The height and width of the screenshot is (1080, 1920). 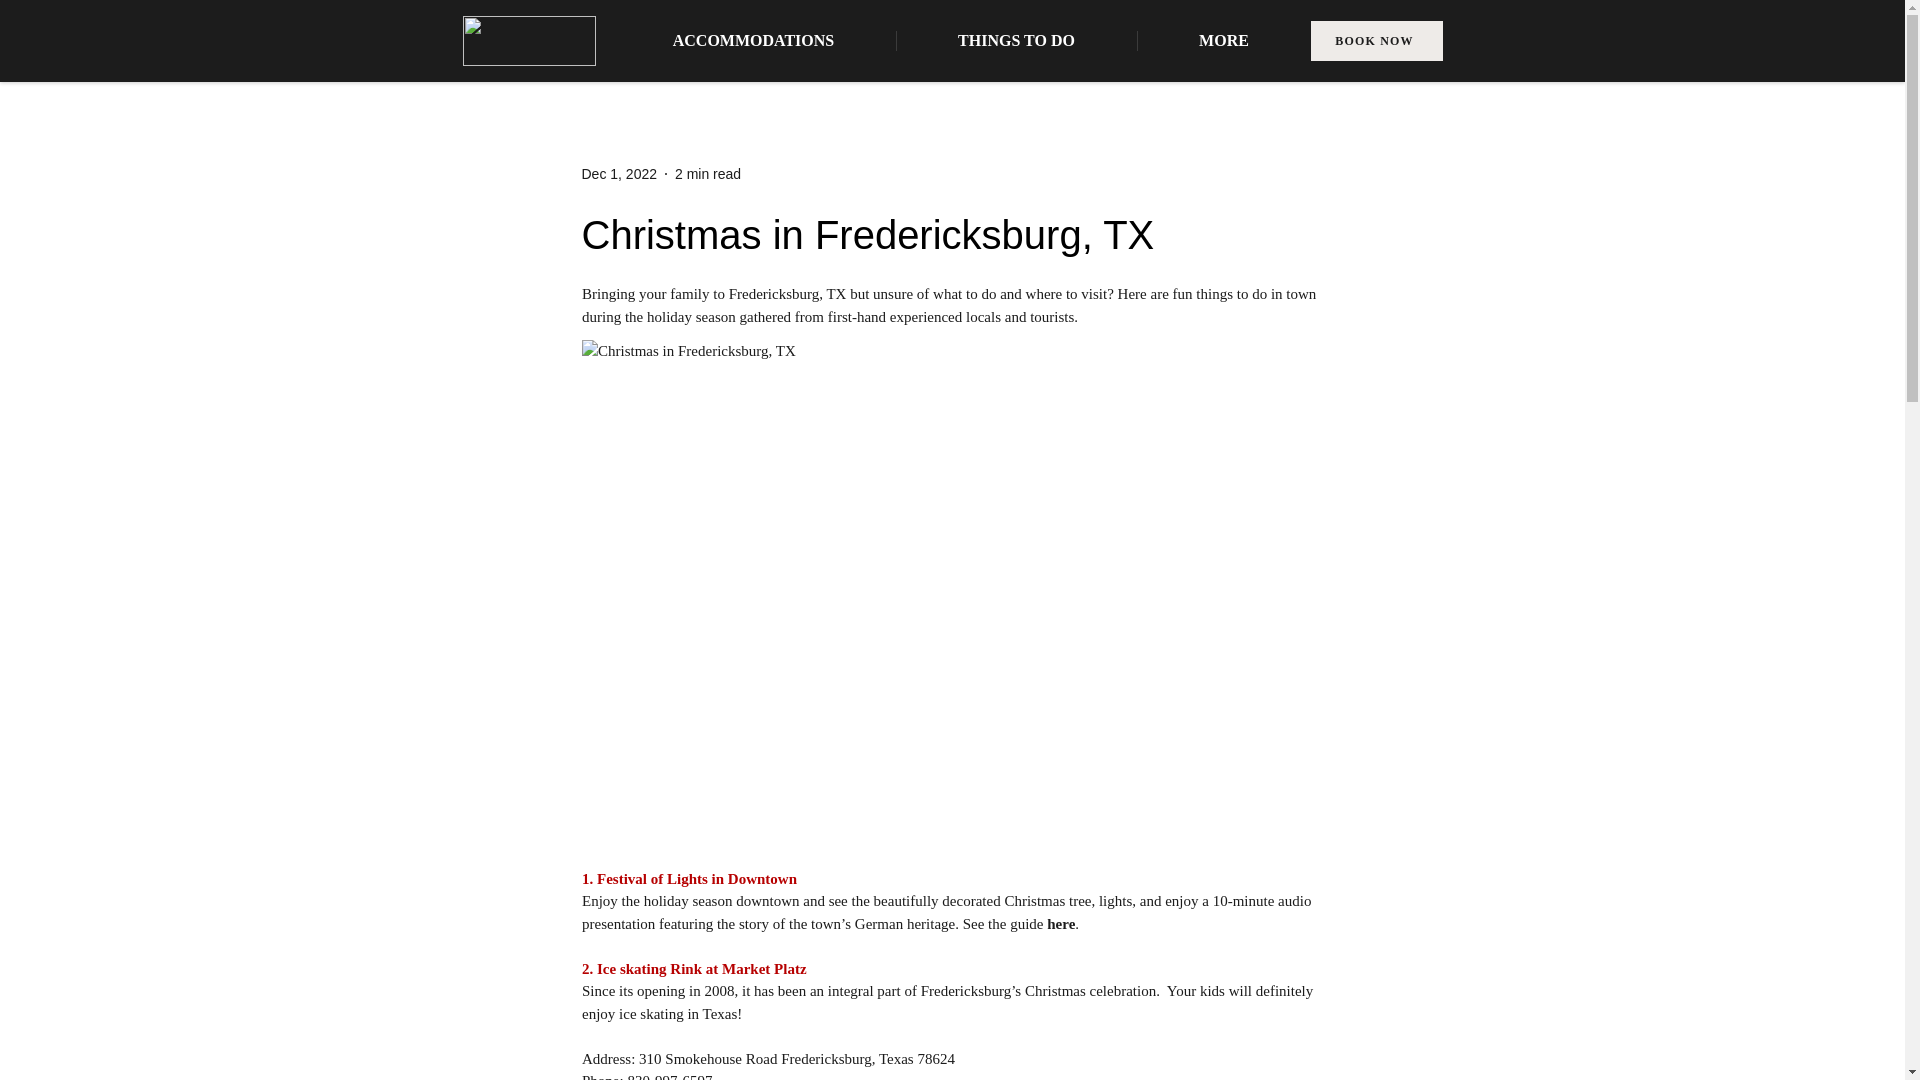 I want to click on ACCOMMODATIONS, so click(x=754, y=40).